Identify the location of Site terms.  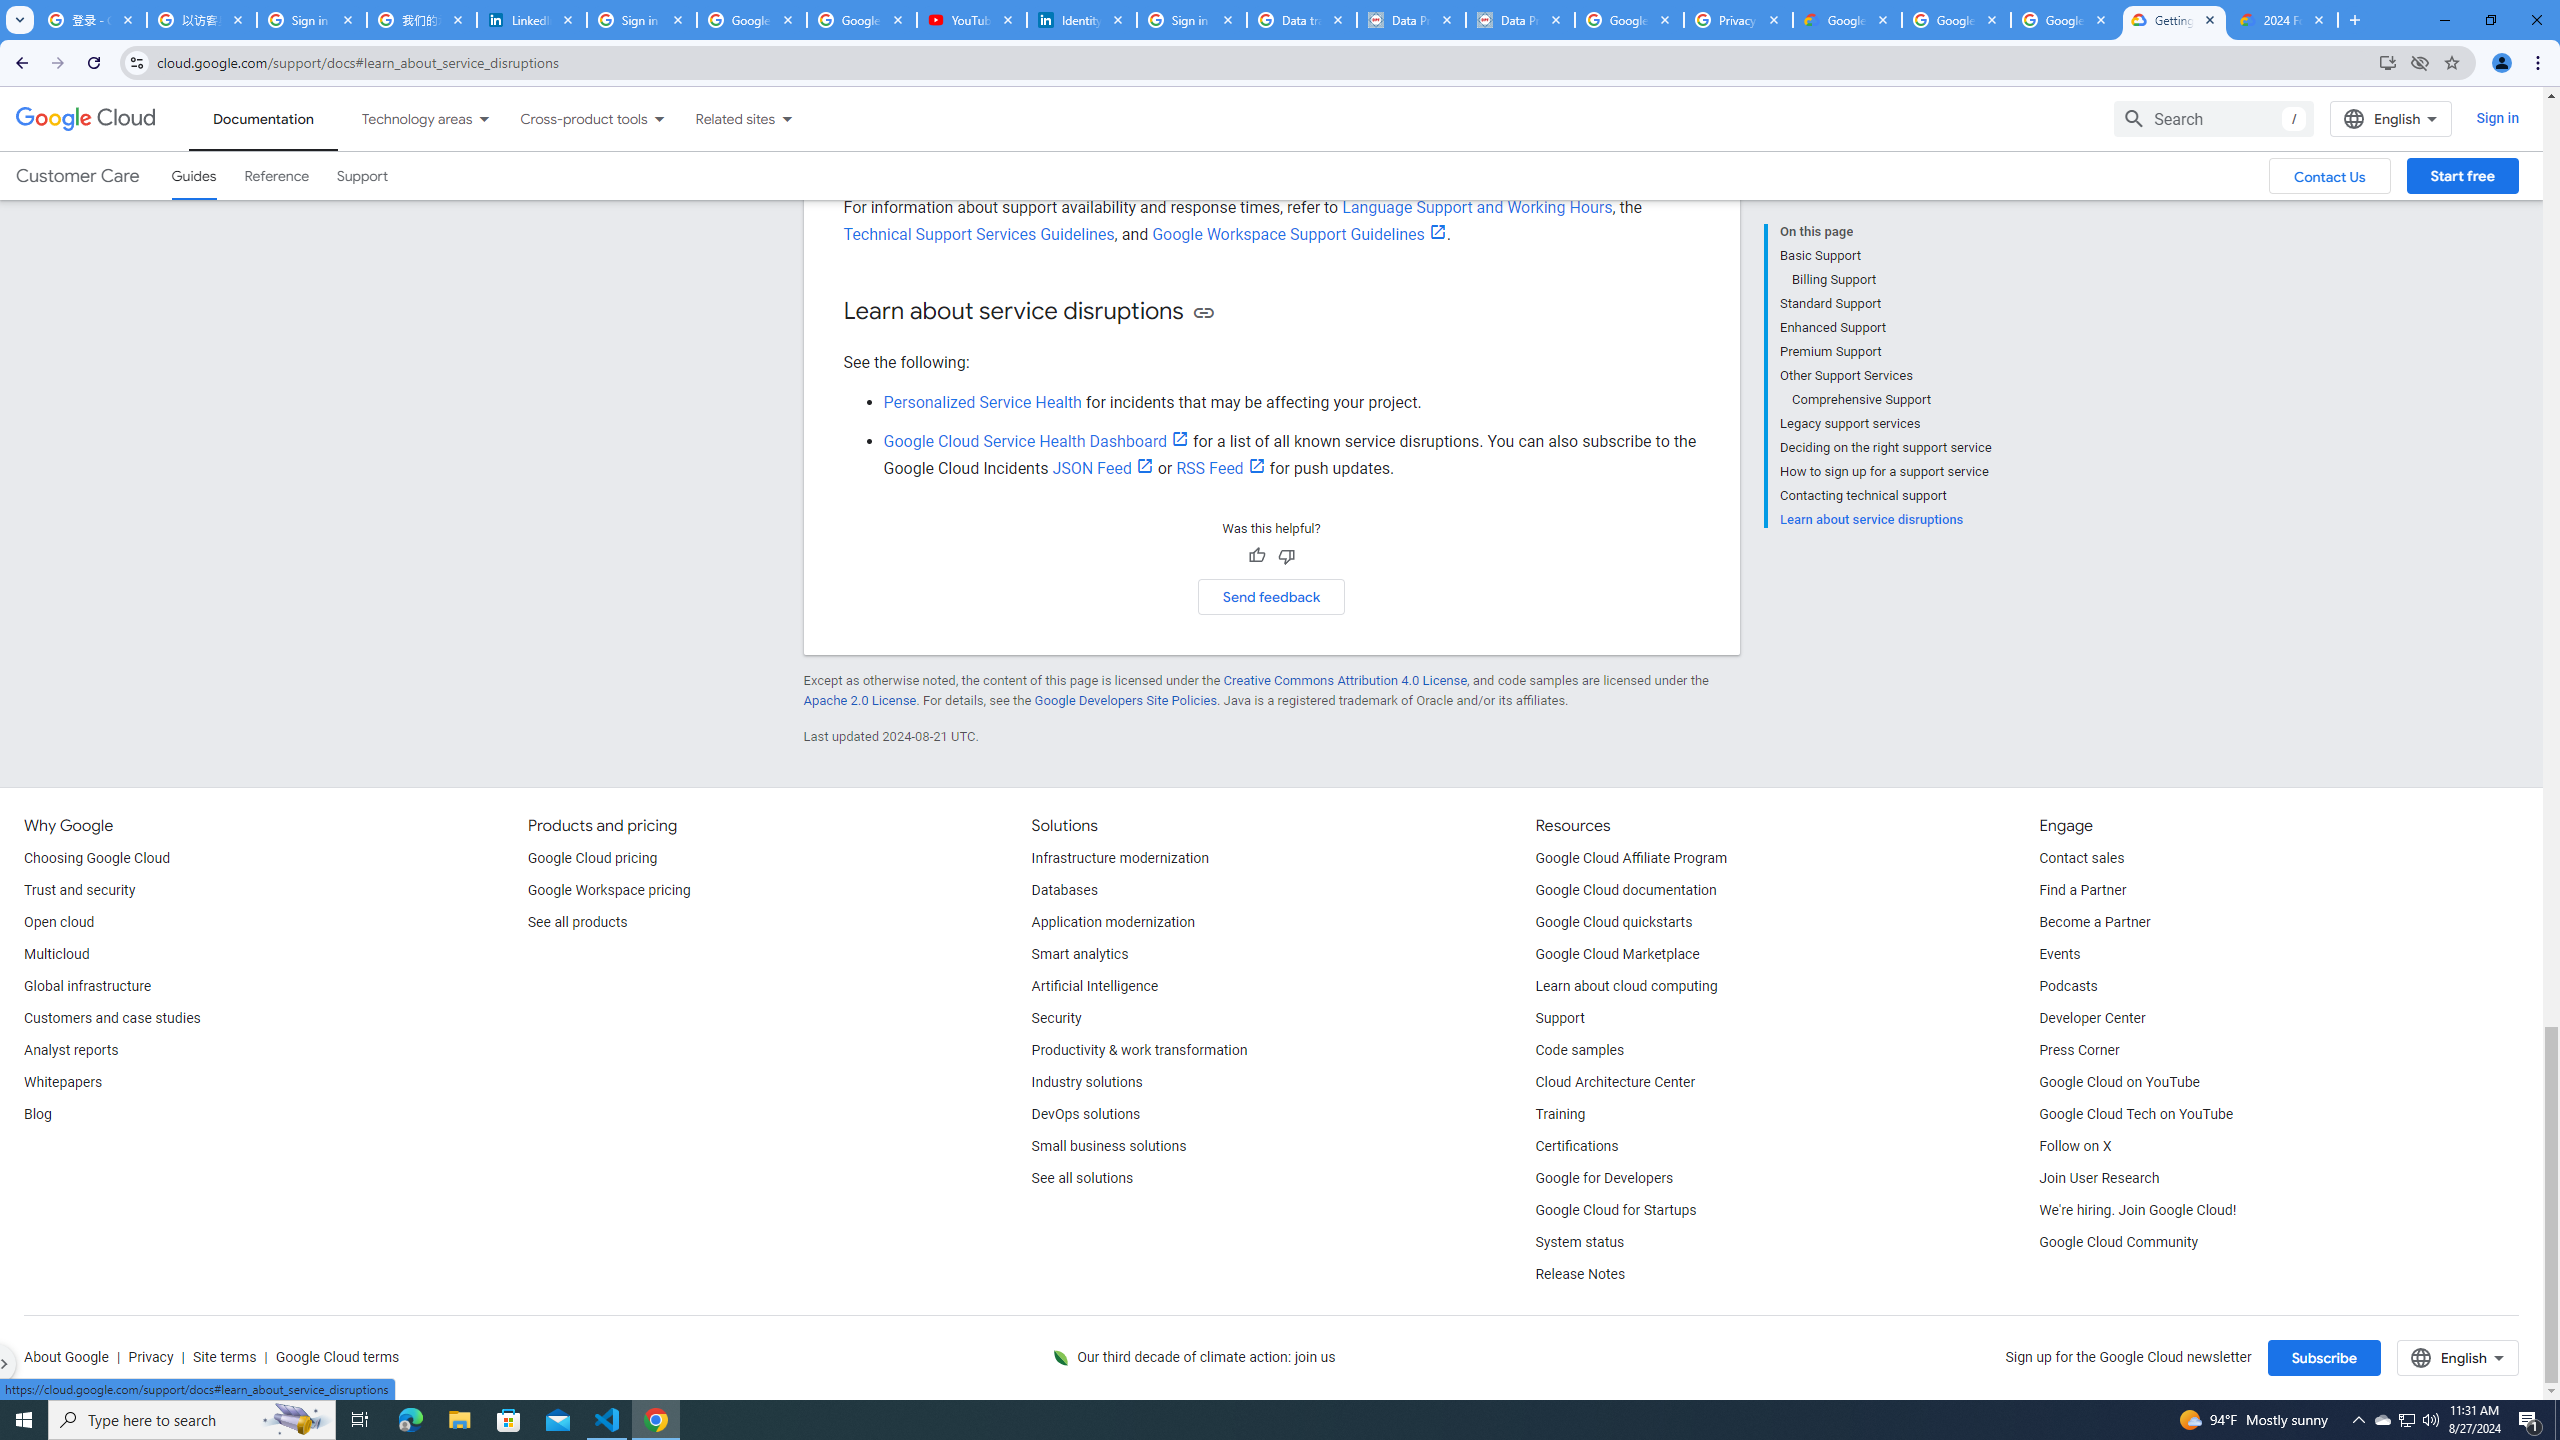
(224, 1358).